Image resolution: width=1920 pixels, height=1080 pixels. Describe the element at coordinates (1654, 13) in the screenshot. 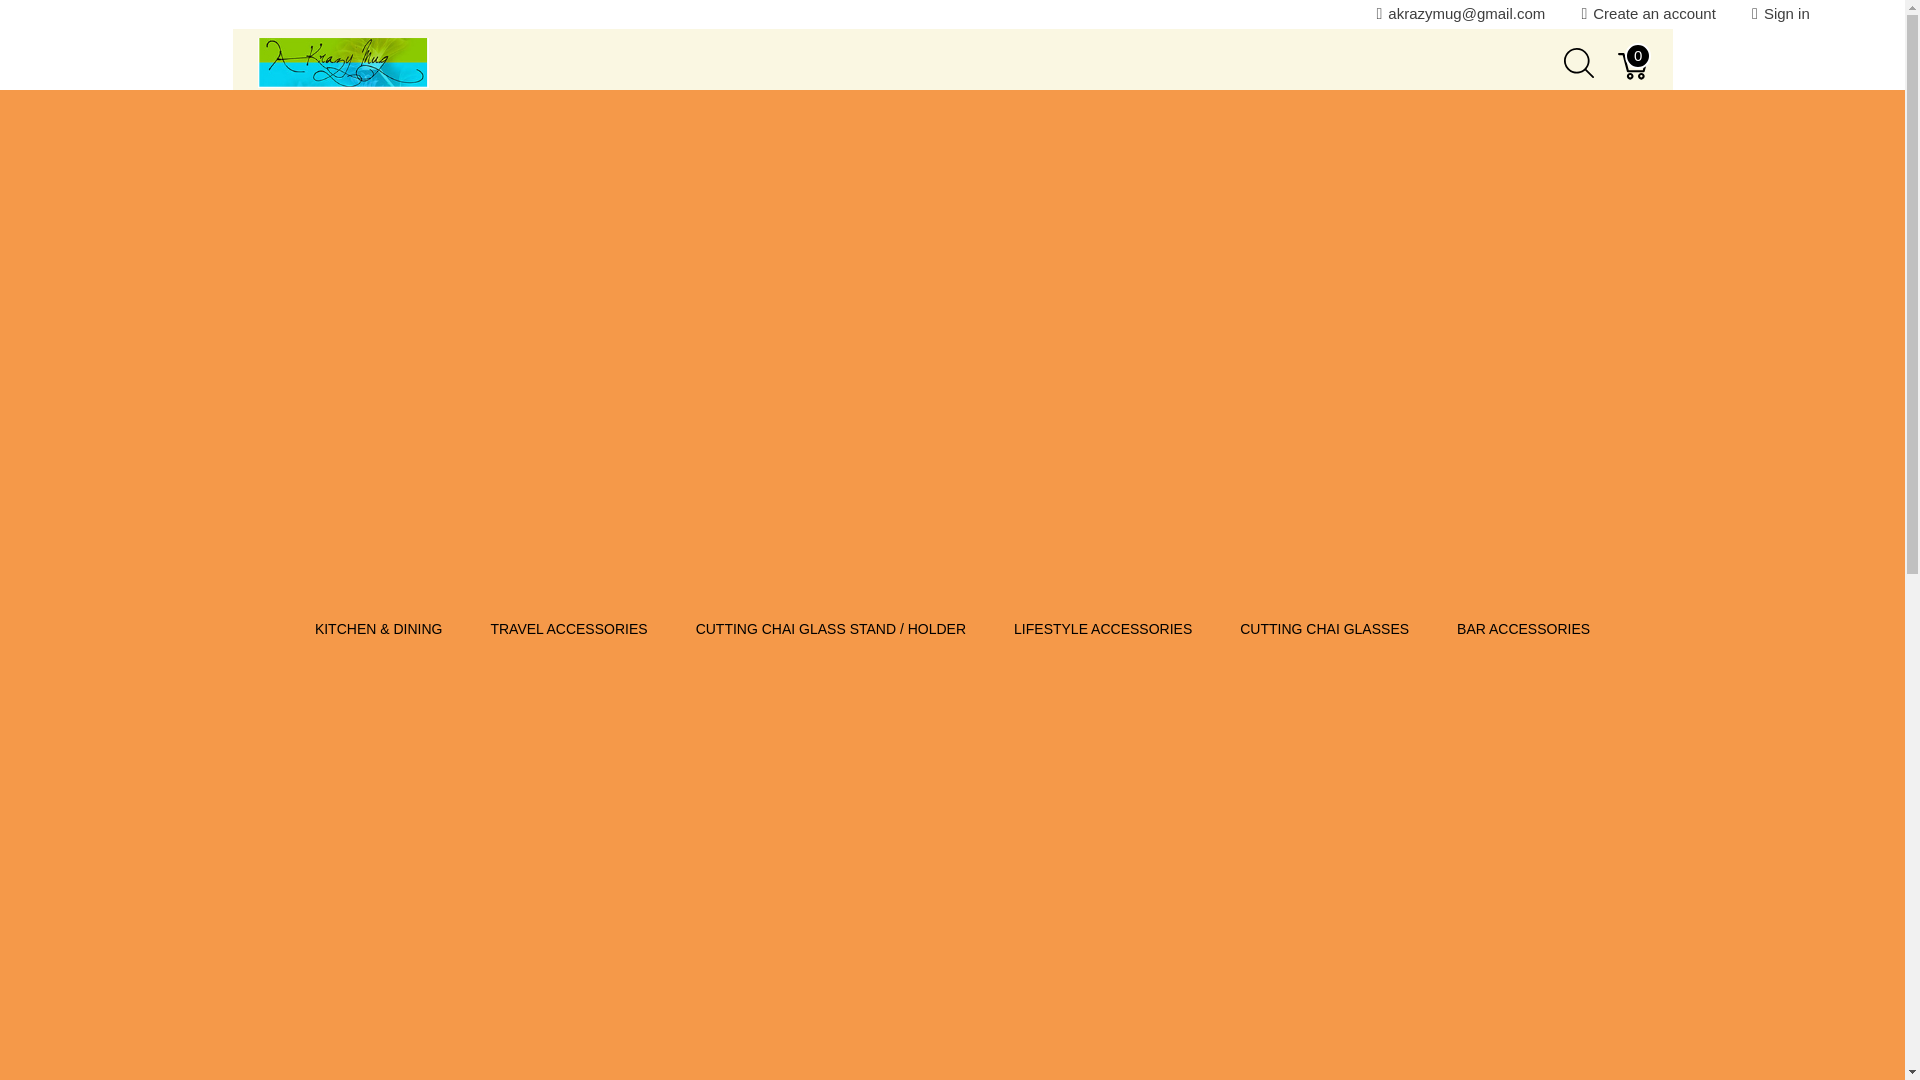

I see `Create an account` at that location.